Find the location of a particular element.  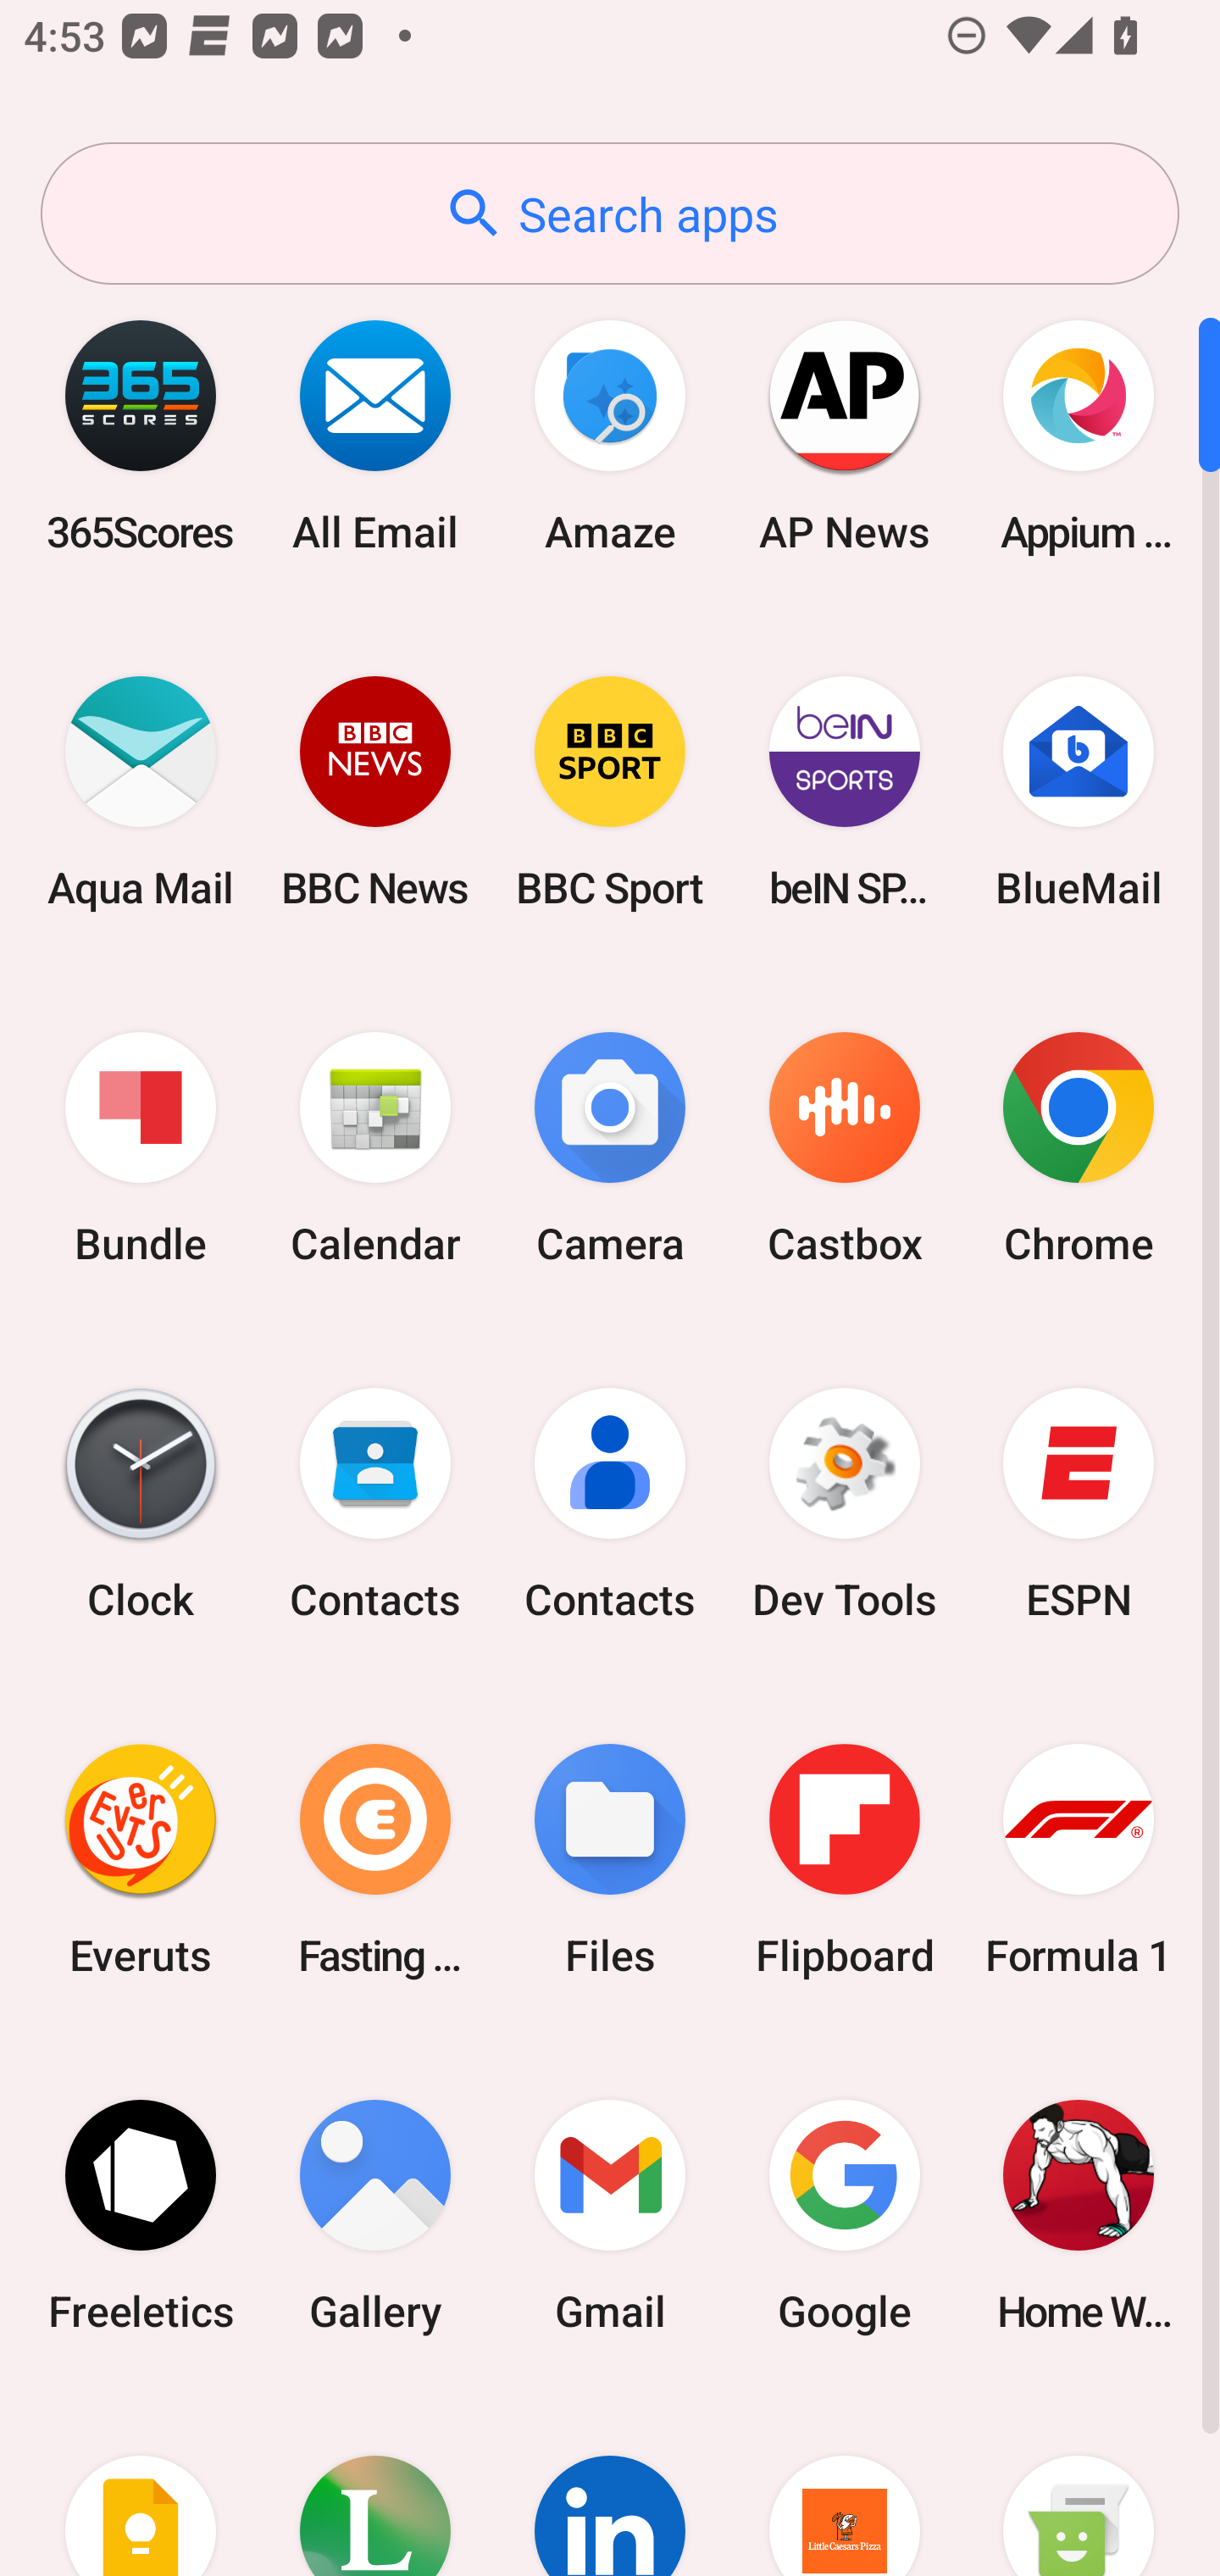

Clock is located at coordinates (141, 1504).